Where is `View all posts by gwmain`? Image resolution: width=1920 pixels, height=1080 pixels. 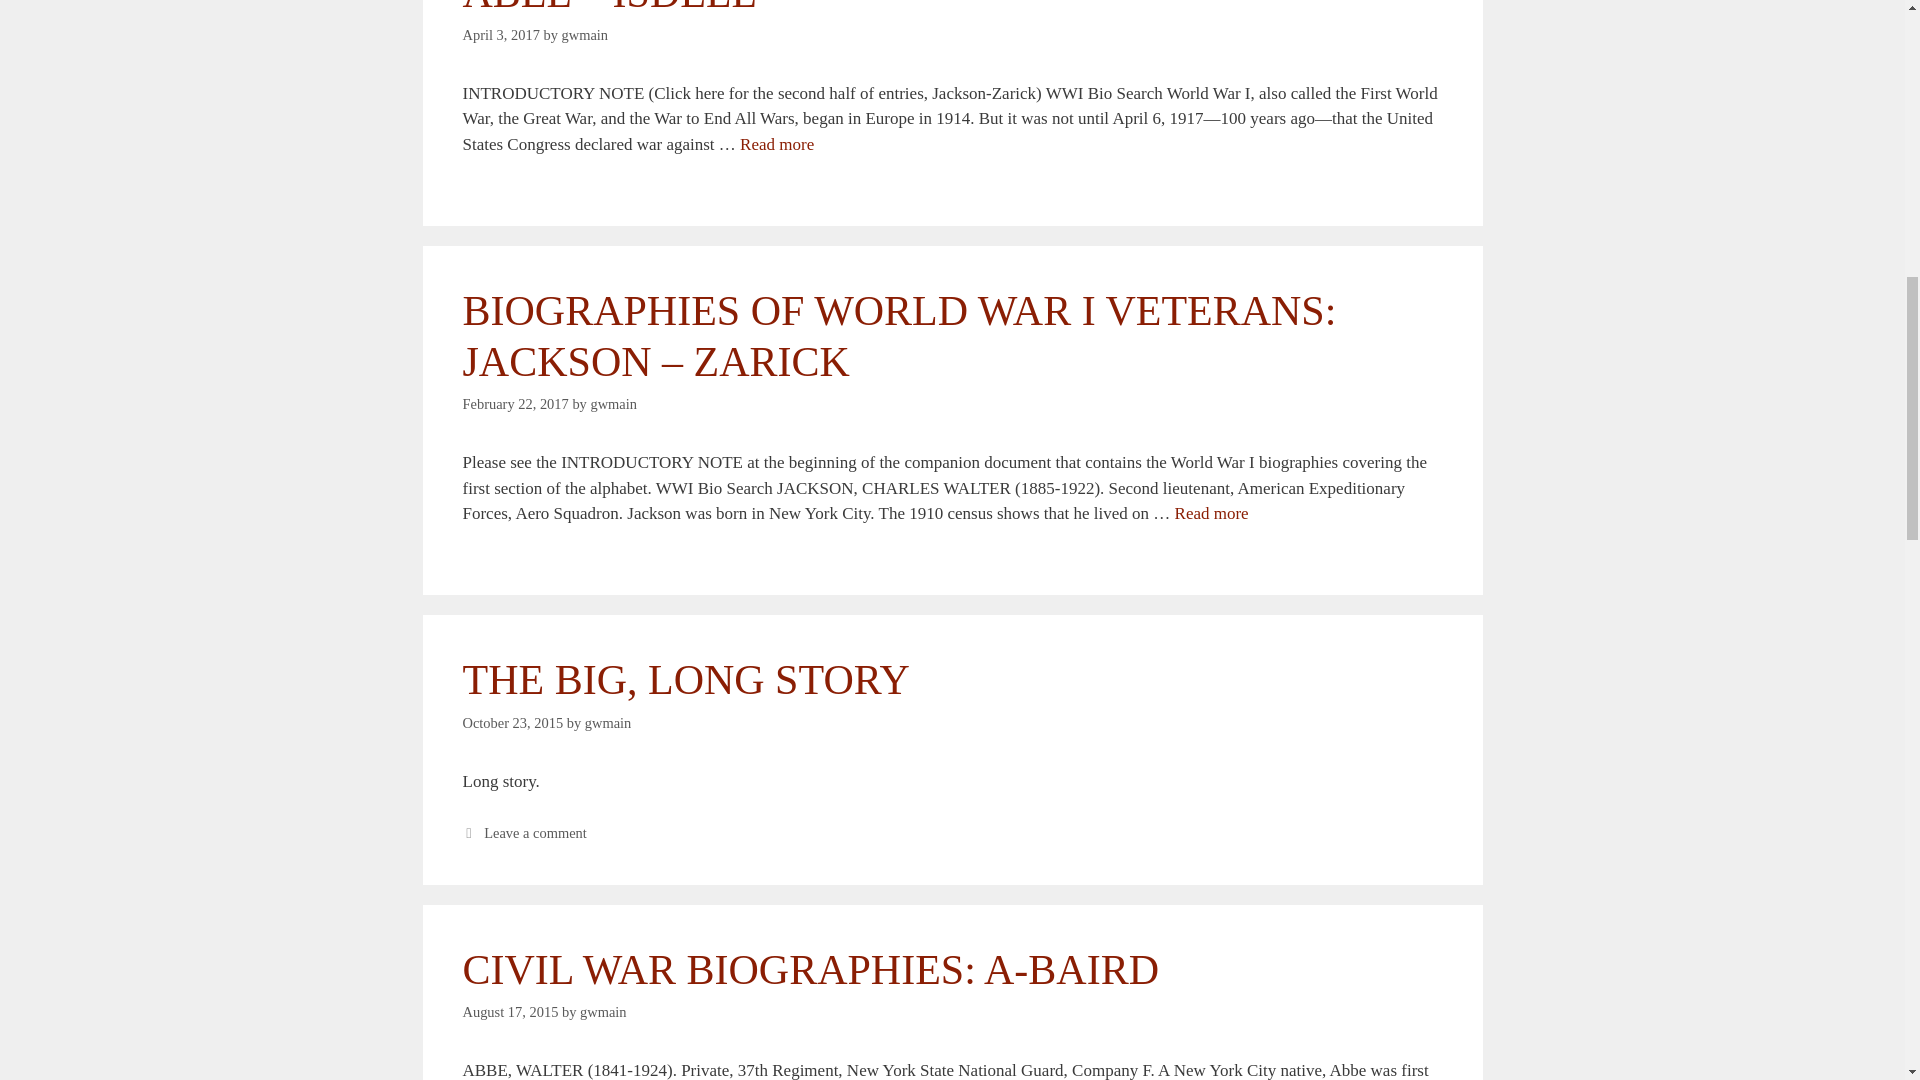 View all posts by gwmain is located at coordinates (613, 404).